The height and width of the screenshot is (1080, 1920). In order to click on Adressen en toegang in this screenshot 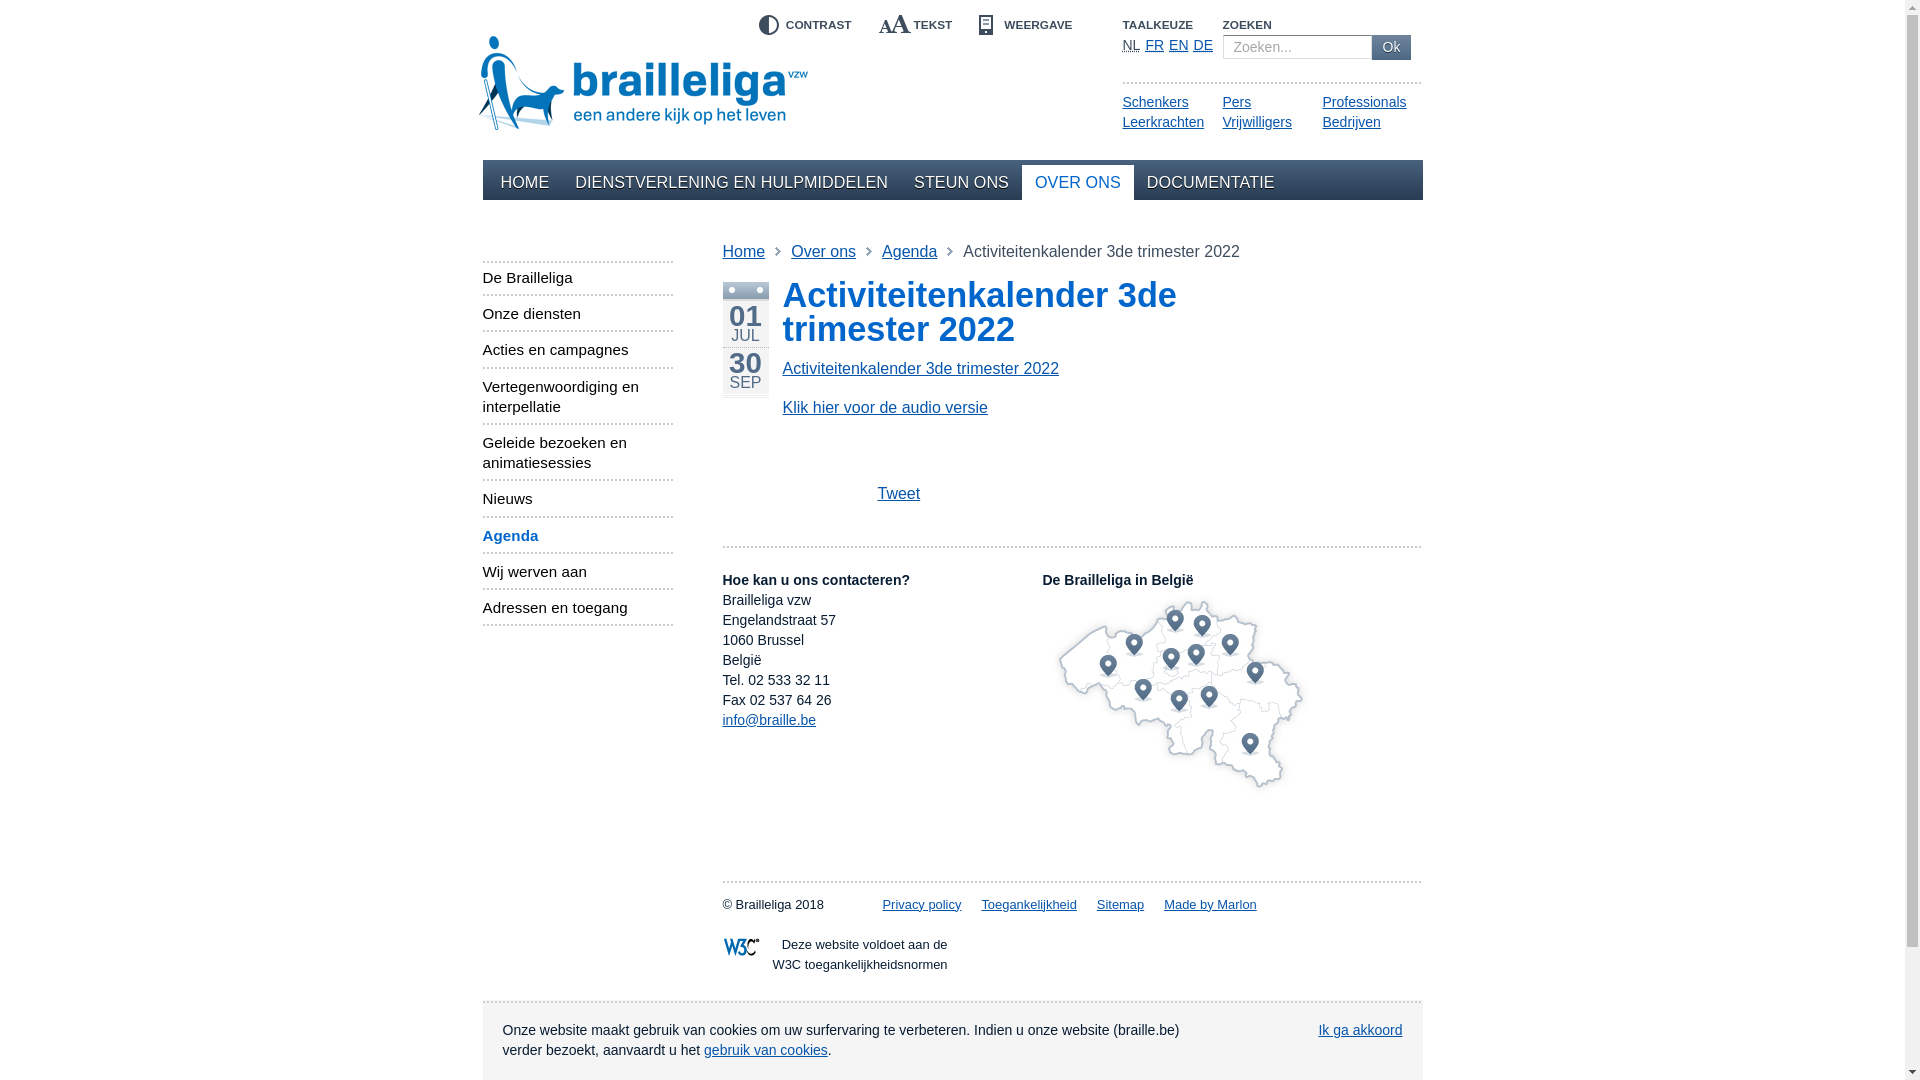, I will do `click(577, 608)`.